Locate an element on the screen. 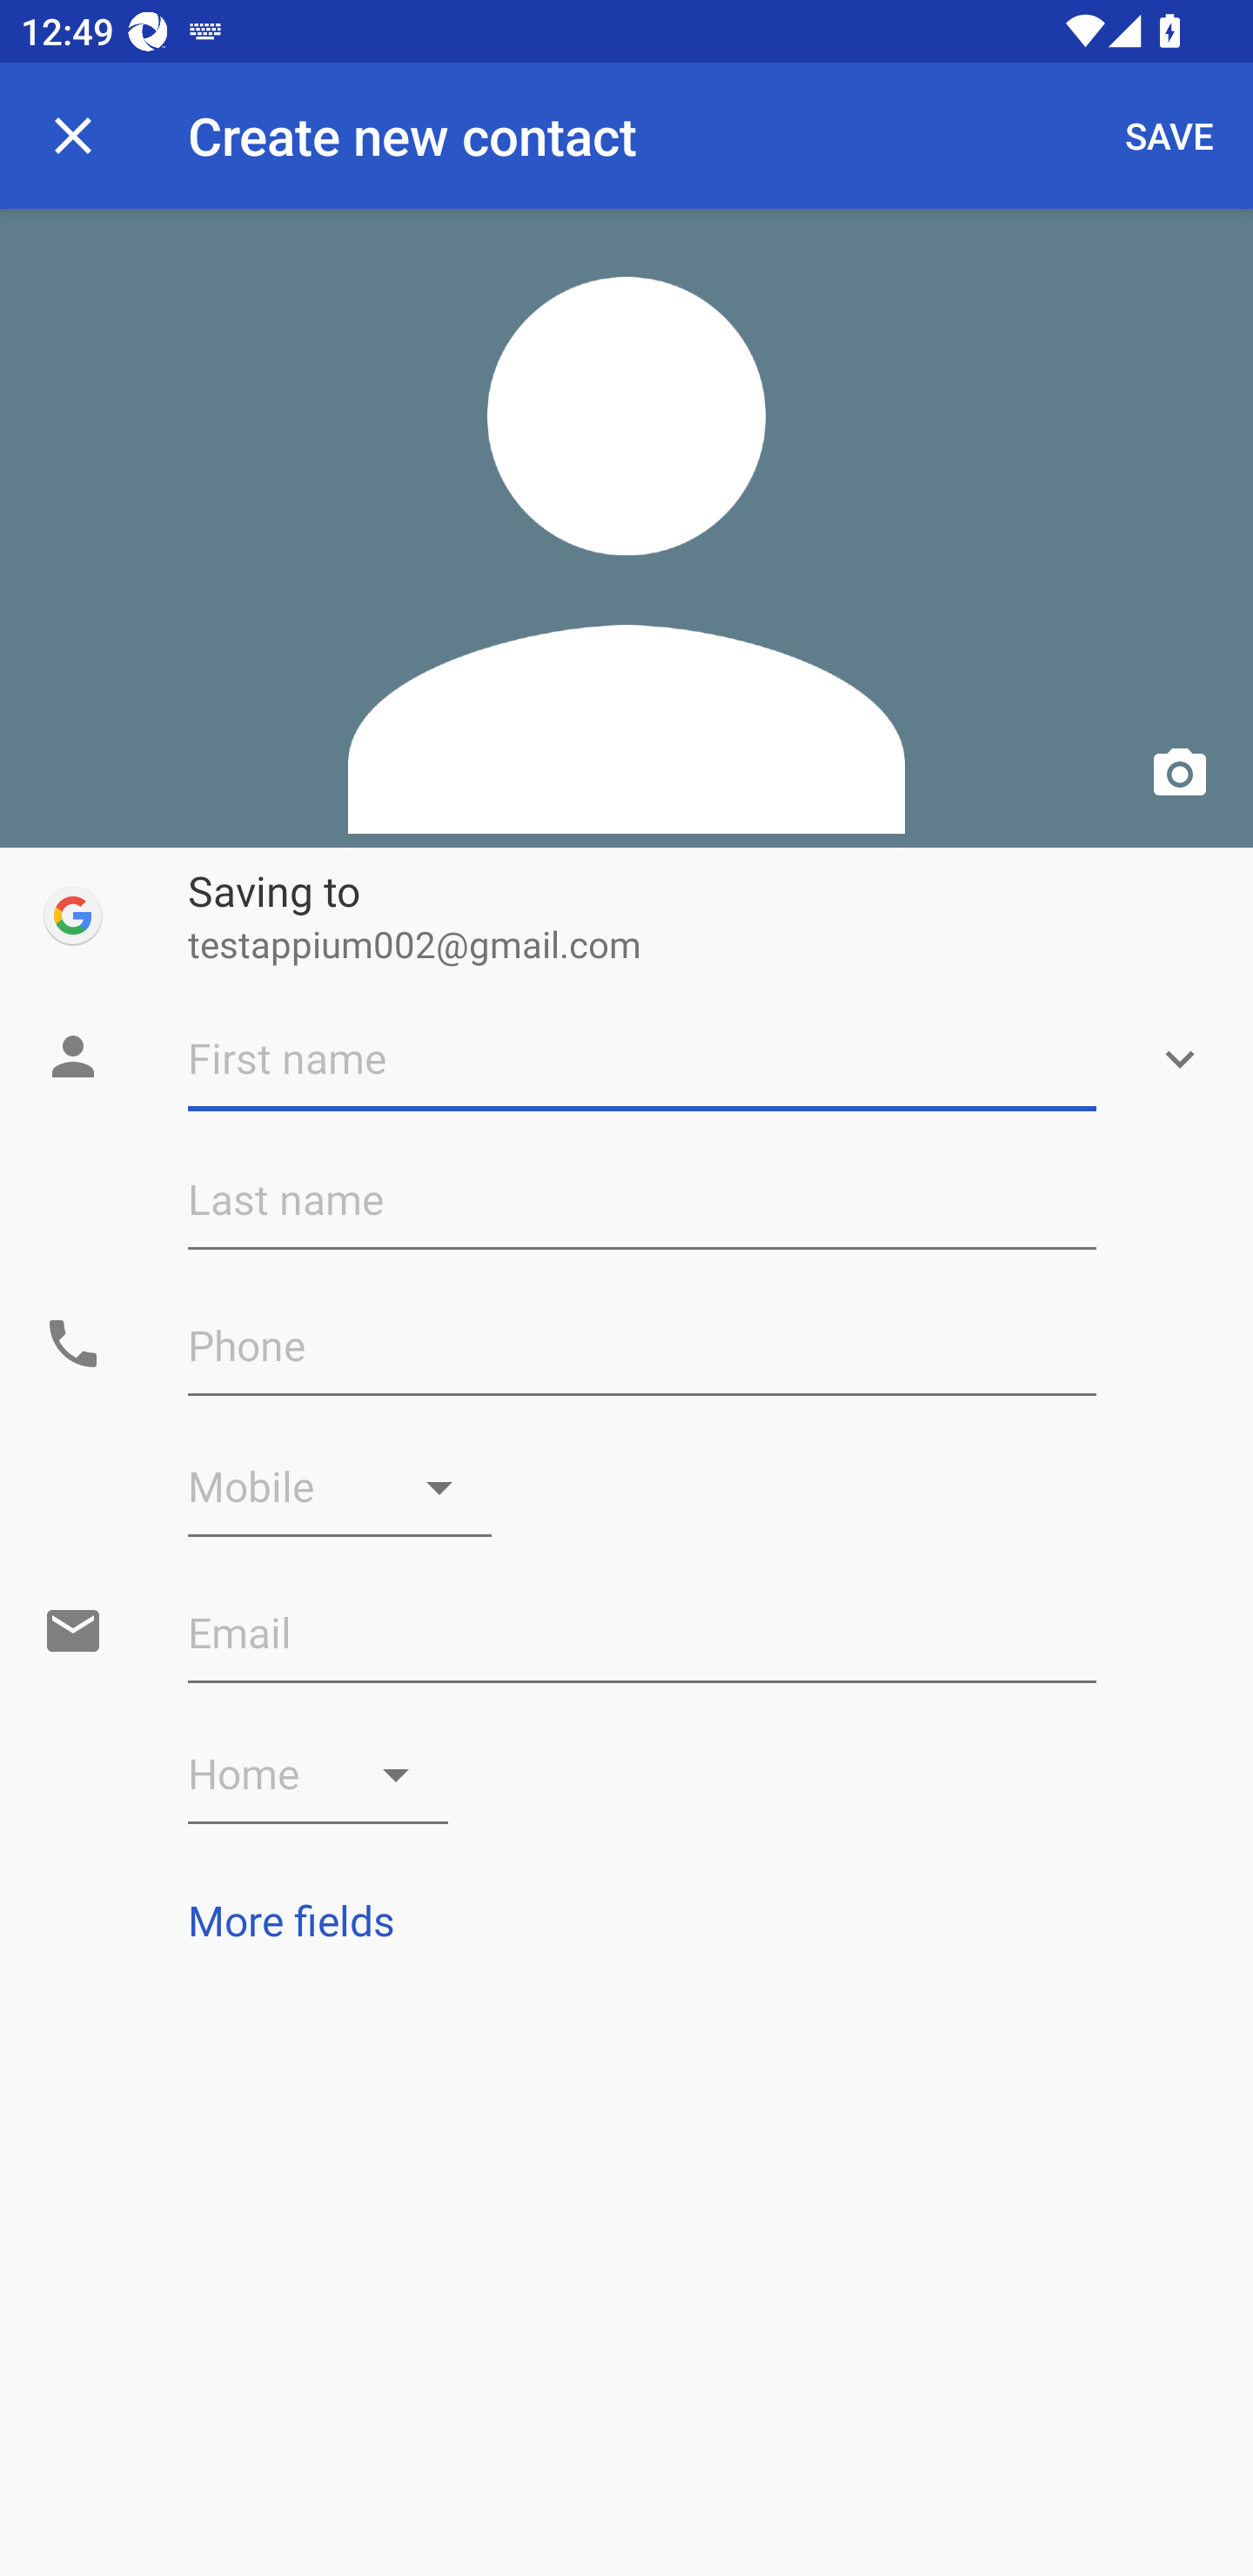  Email is located at coordinates (642, 1633).